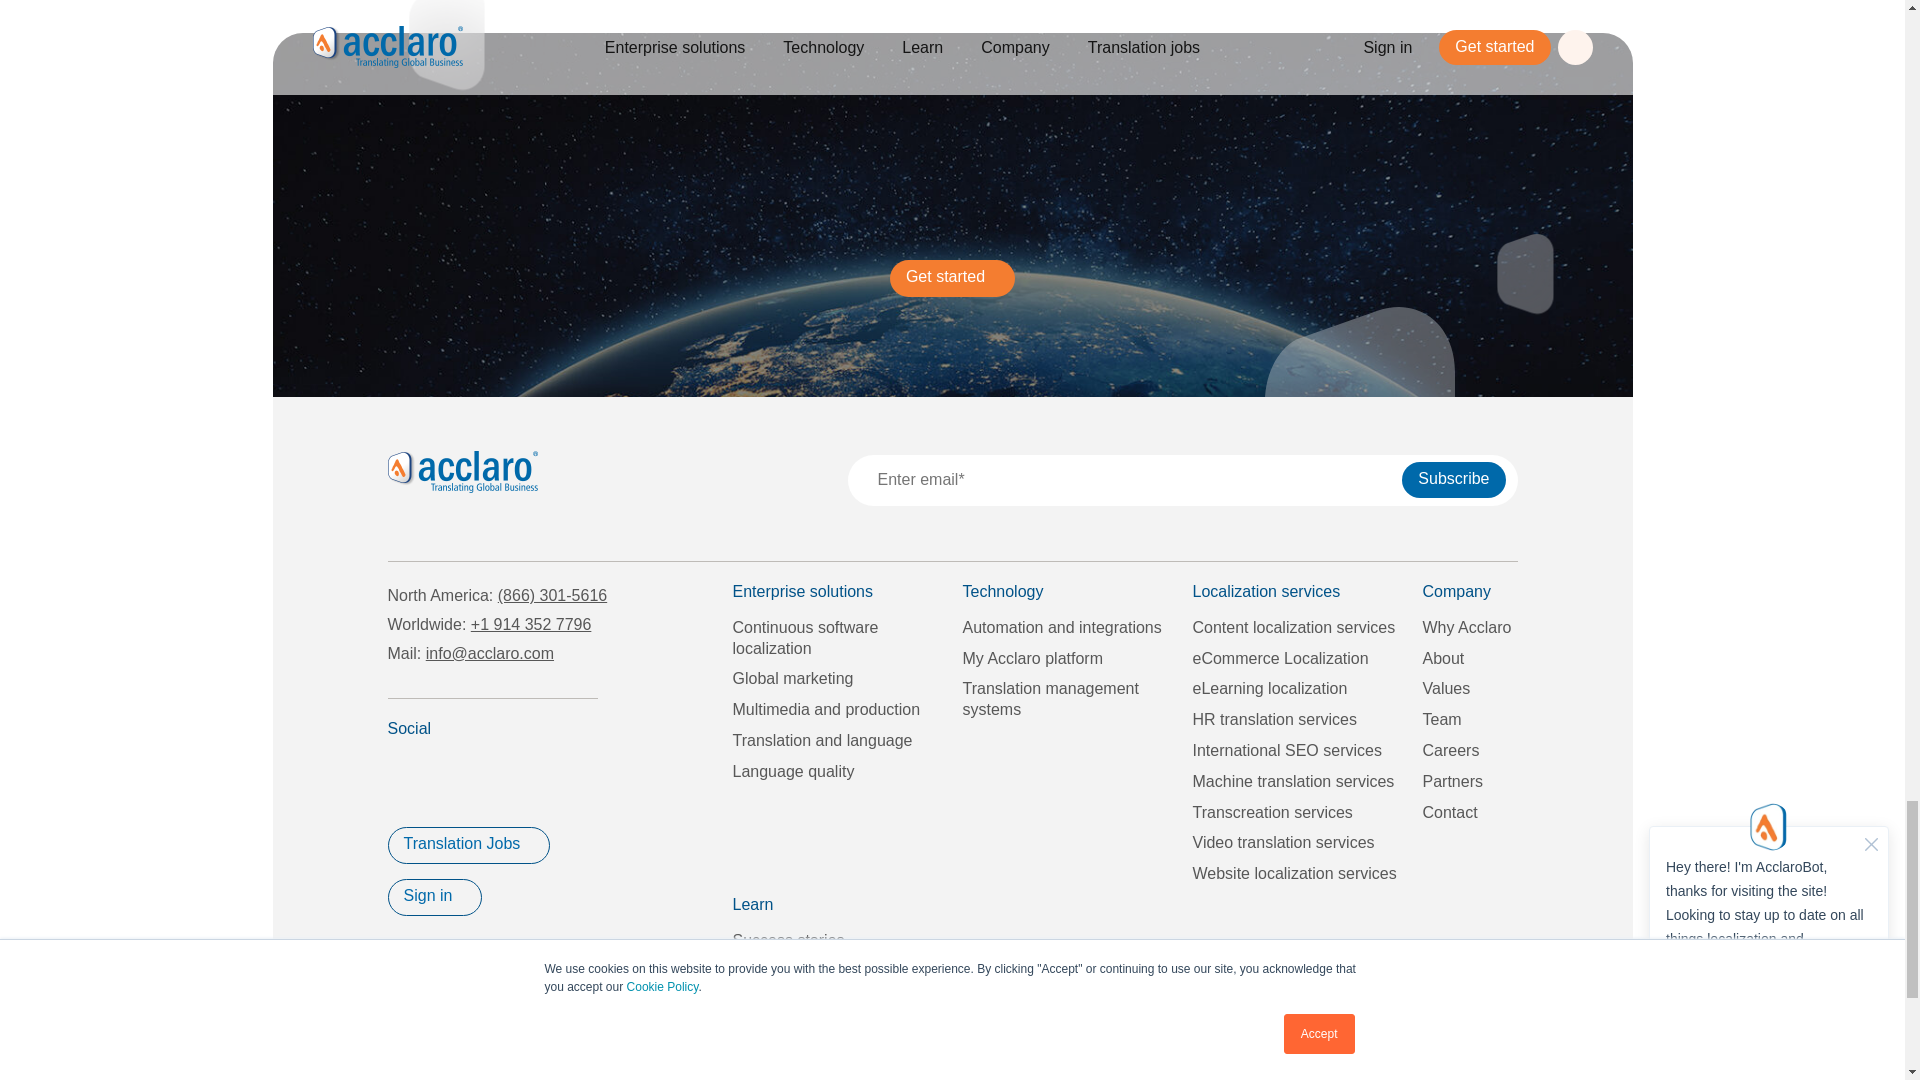 The image size is (1920, 1080). What do you see at coordinates (1453, 480) in the screenshot?
I see `Subscribe` at bounding box center [1453, 480].